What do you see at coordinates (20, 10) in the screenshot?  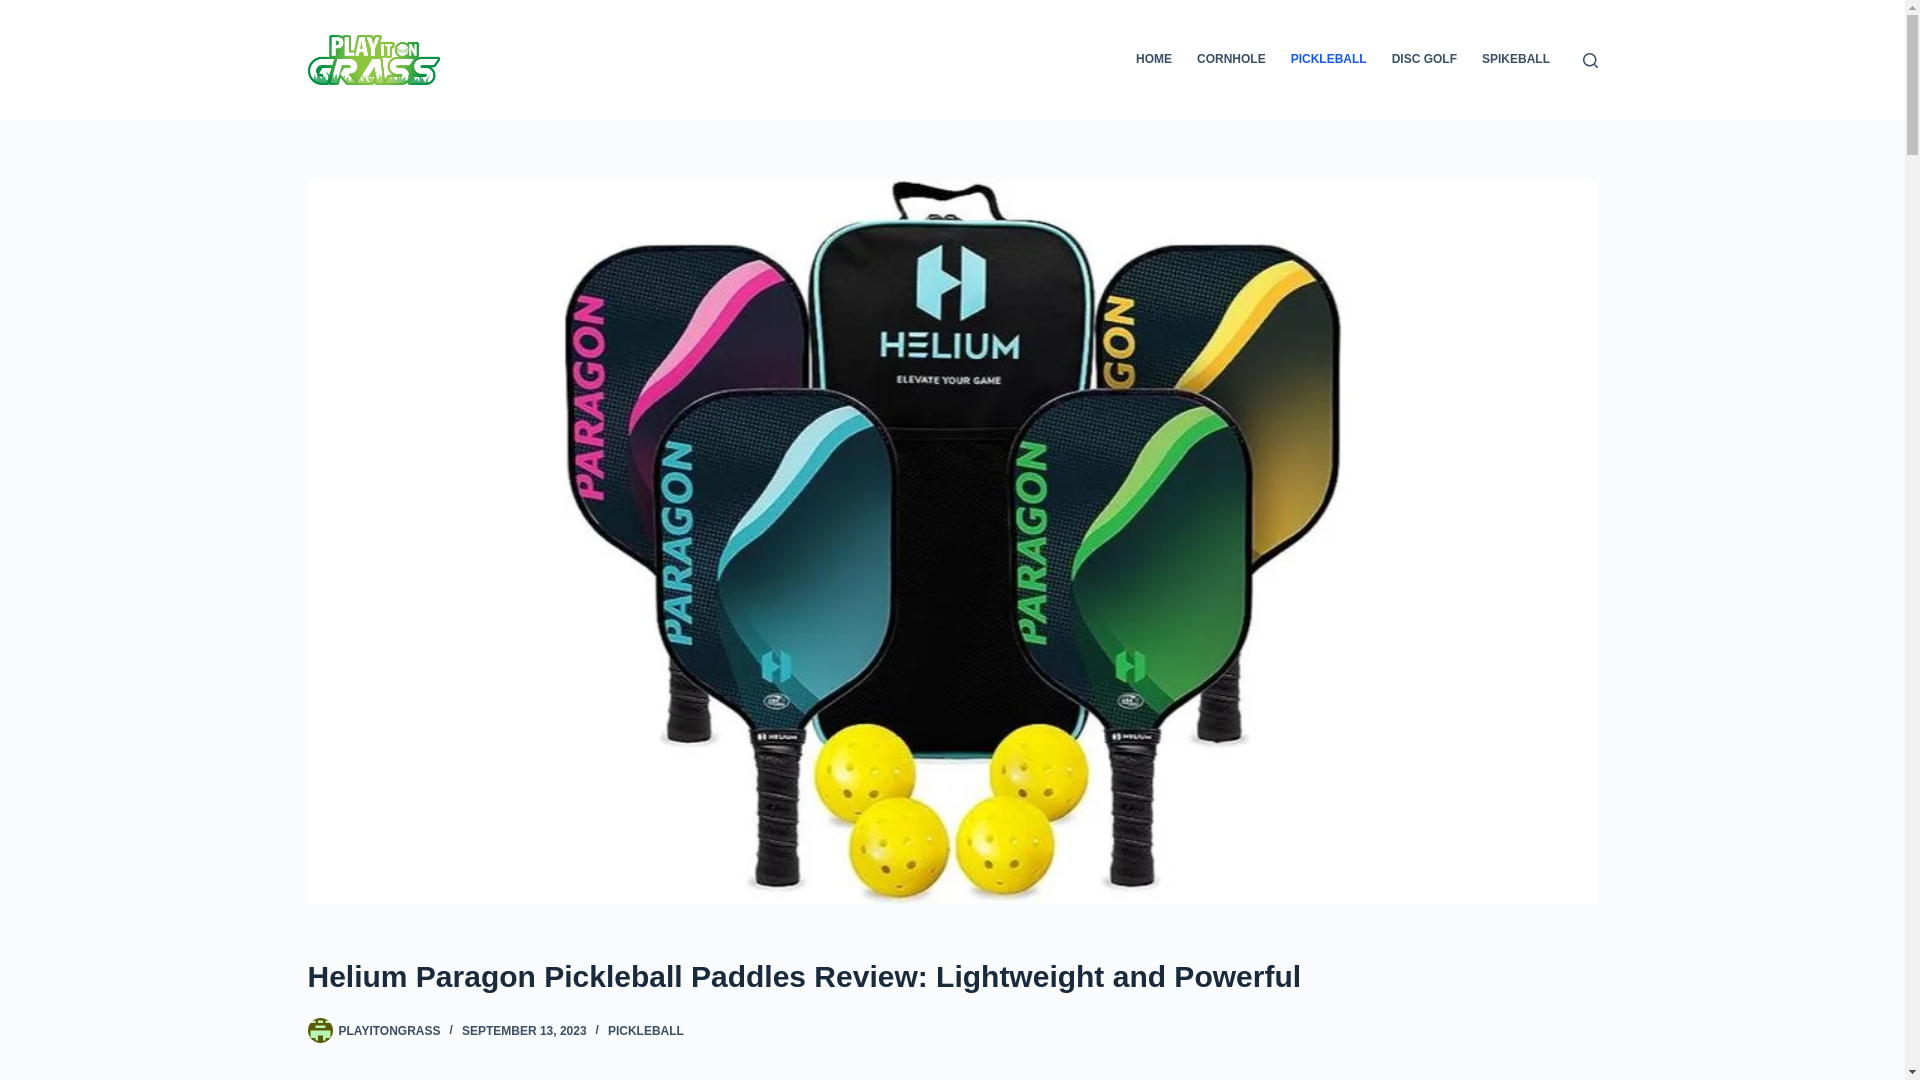 I see `Skip to content` at bounding box center [20, 10].